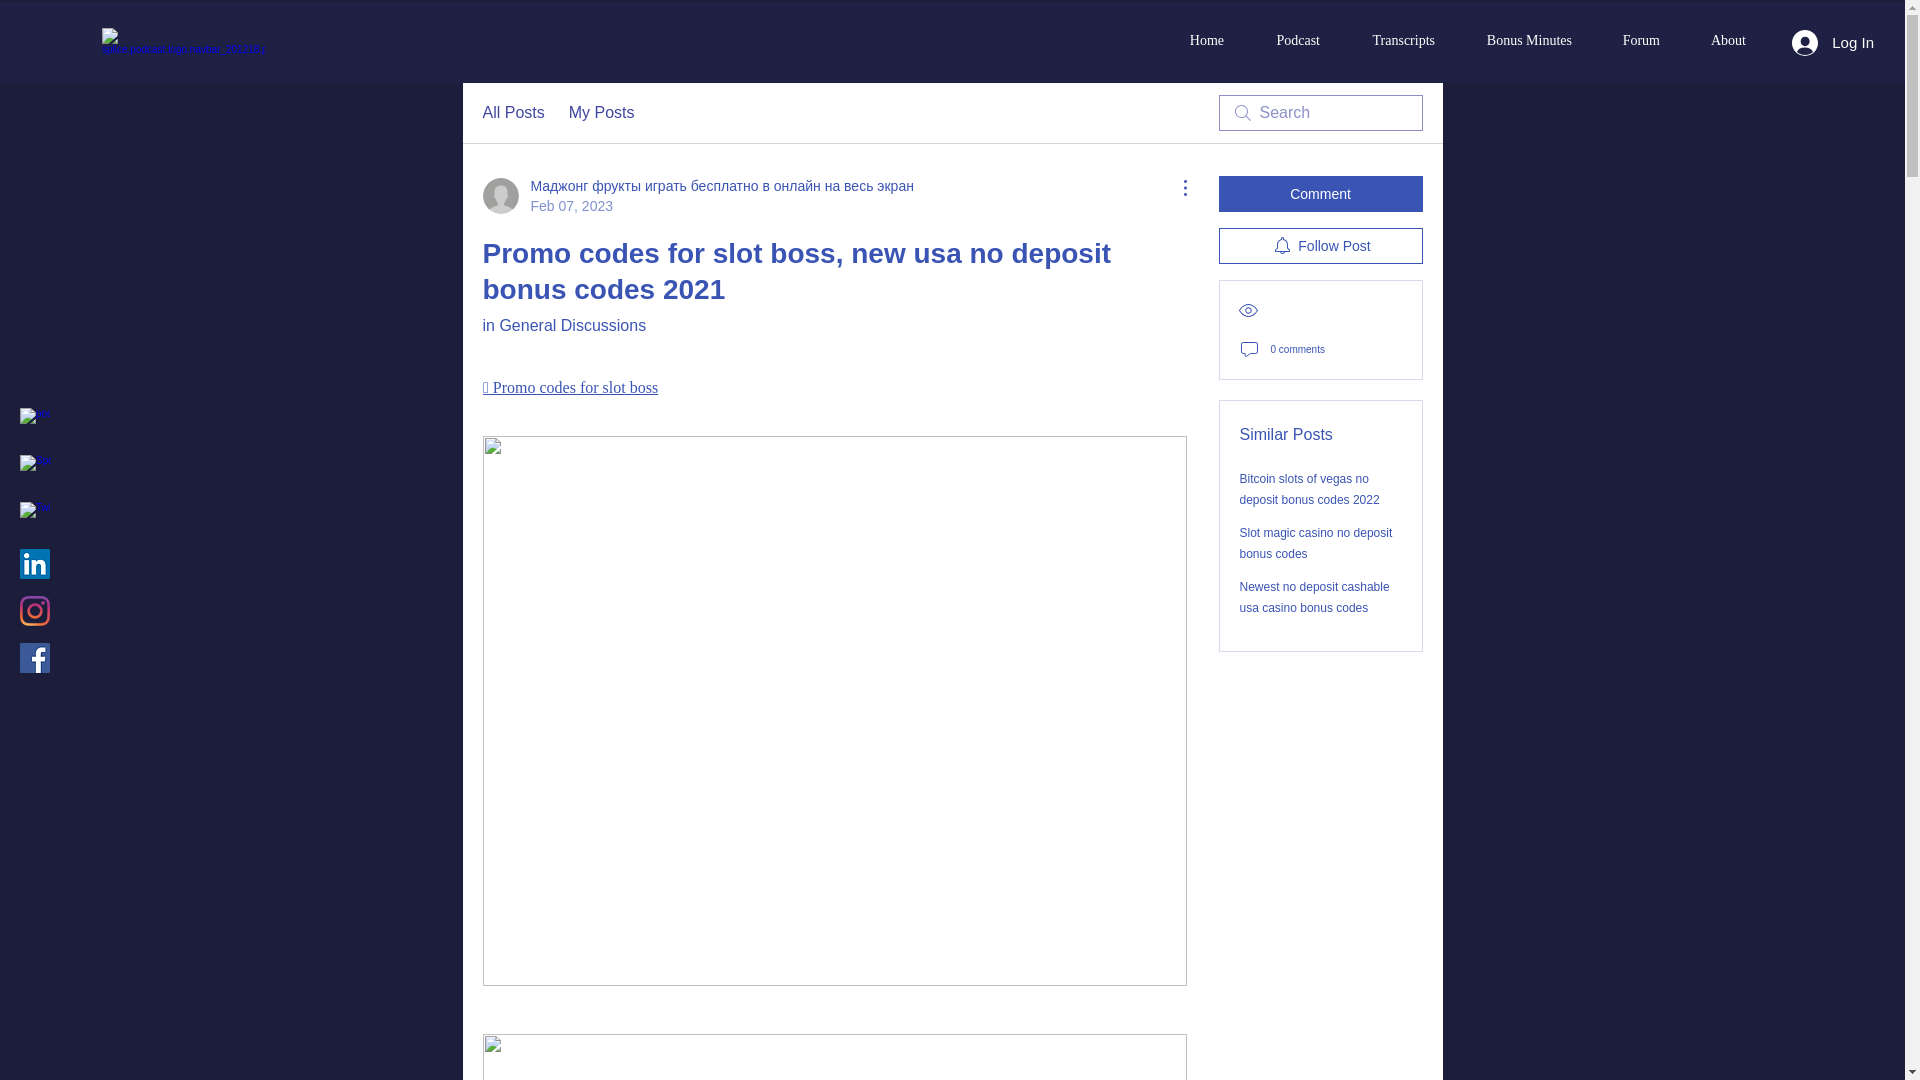 This screenshot has width=1920, height=1080. Describe the element at coordinates (1315, 596) in the screenshot. I see `Newest no deposit cashable usa casino bonus codes` at that location.